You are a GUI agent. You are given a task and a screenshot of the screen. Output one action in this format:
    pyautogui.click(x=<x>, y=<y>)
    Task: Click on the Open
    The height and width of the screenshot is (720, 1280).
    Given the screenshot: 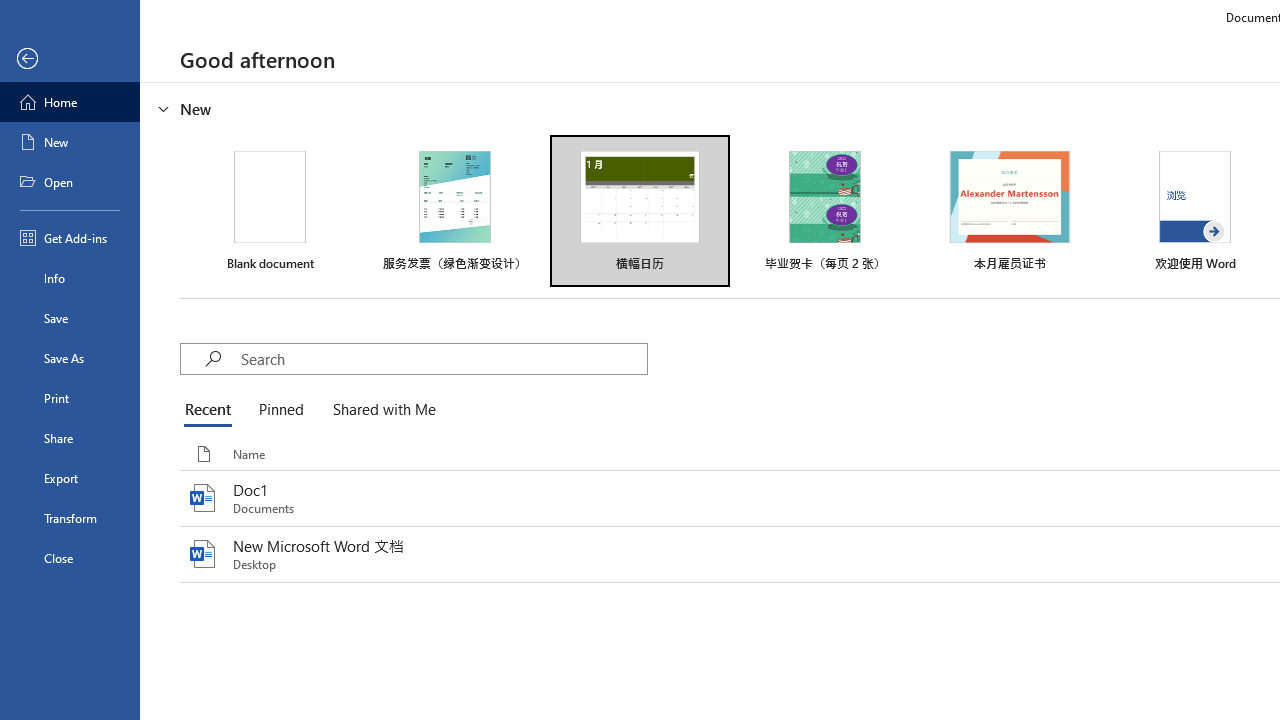 What is the action you would take?
    pyautogui.click(x=70, y=182)
    